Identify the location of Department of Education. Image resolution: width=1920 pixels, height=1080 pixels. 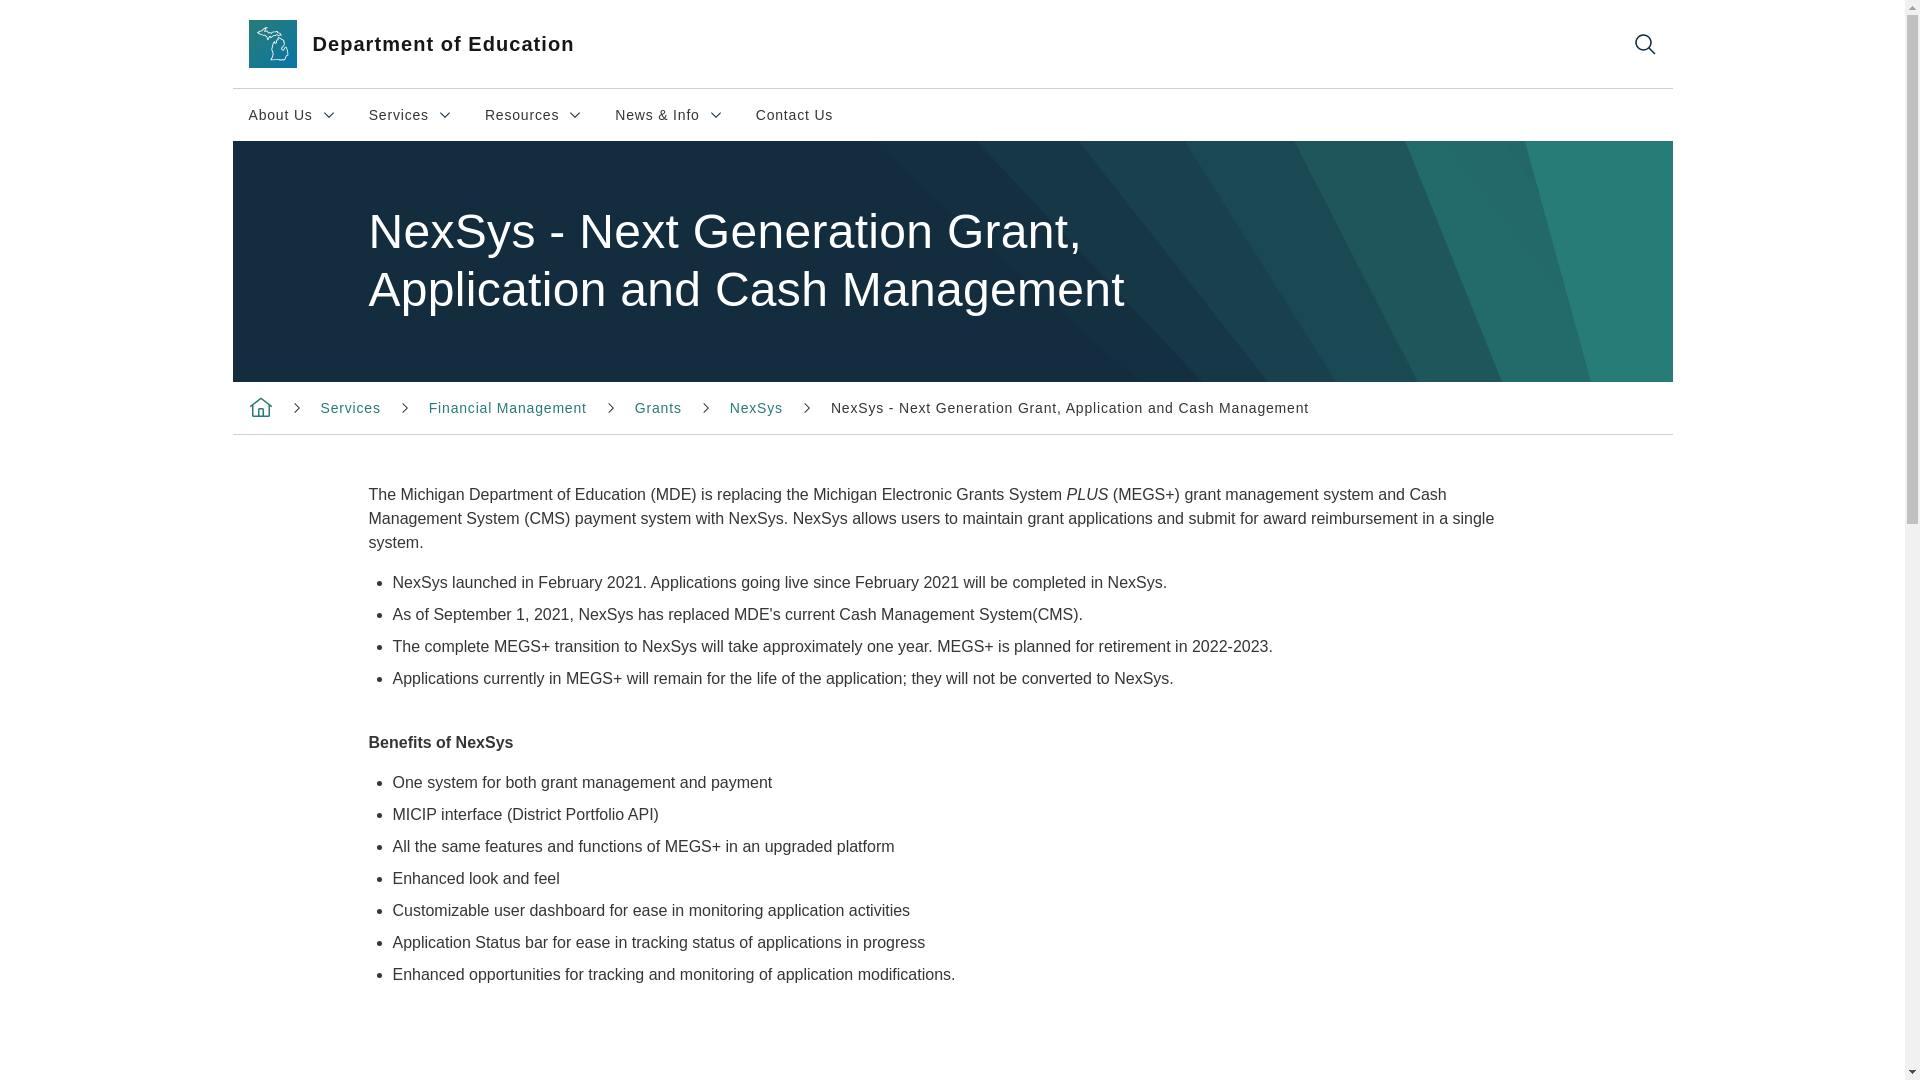
(260, 406).